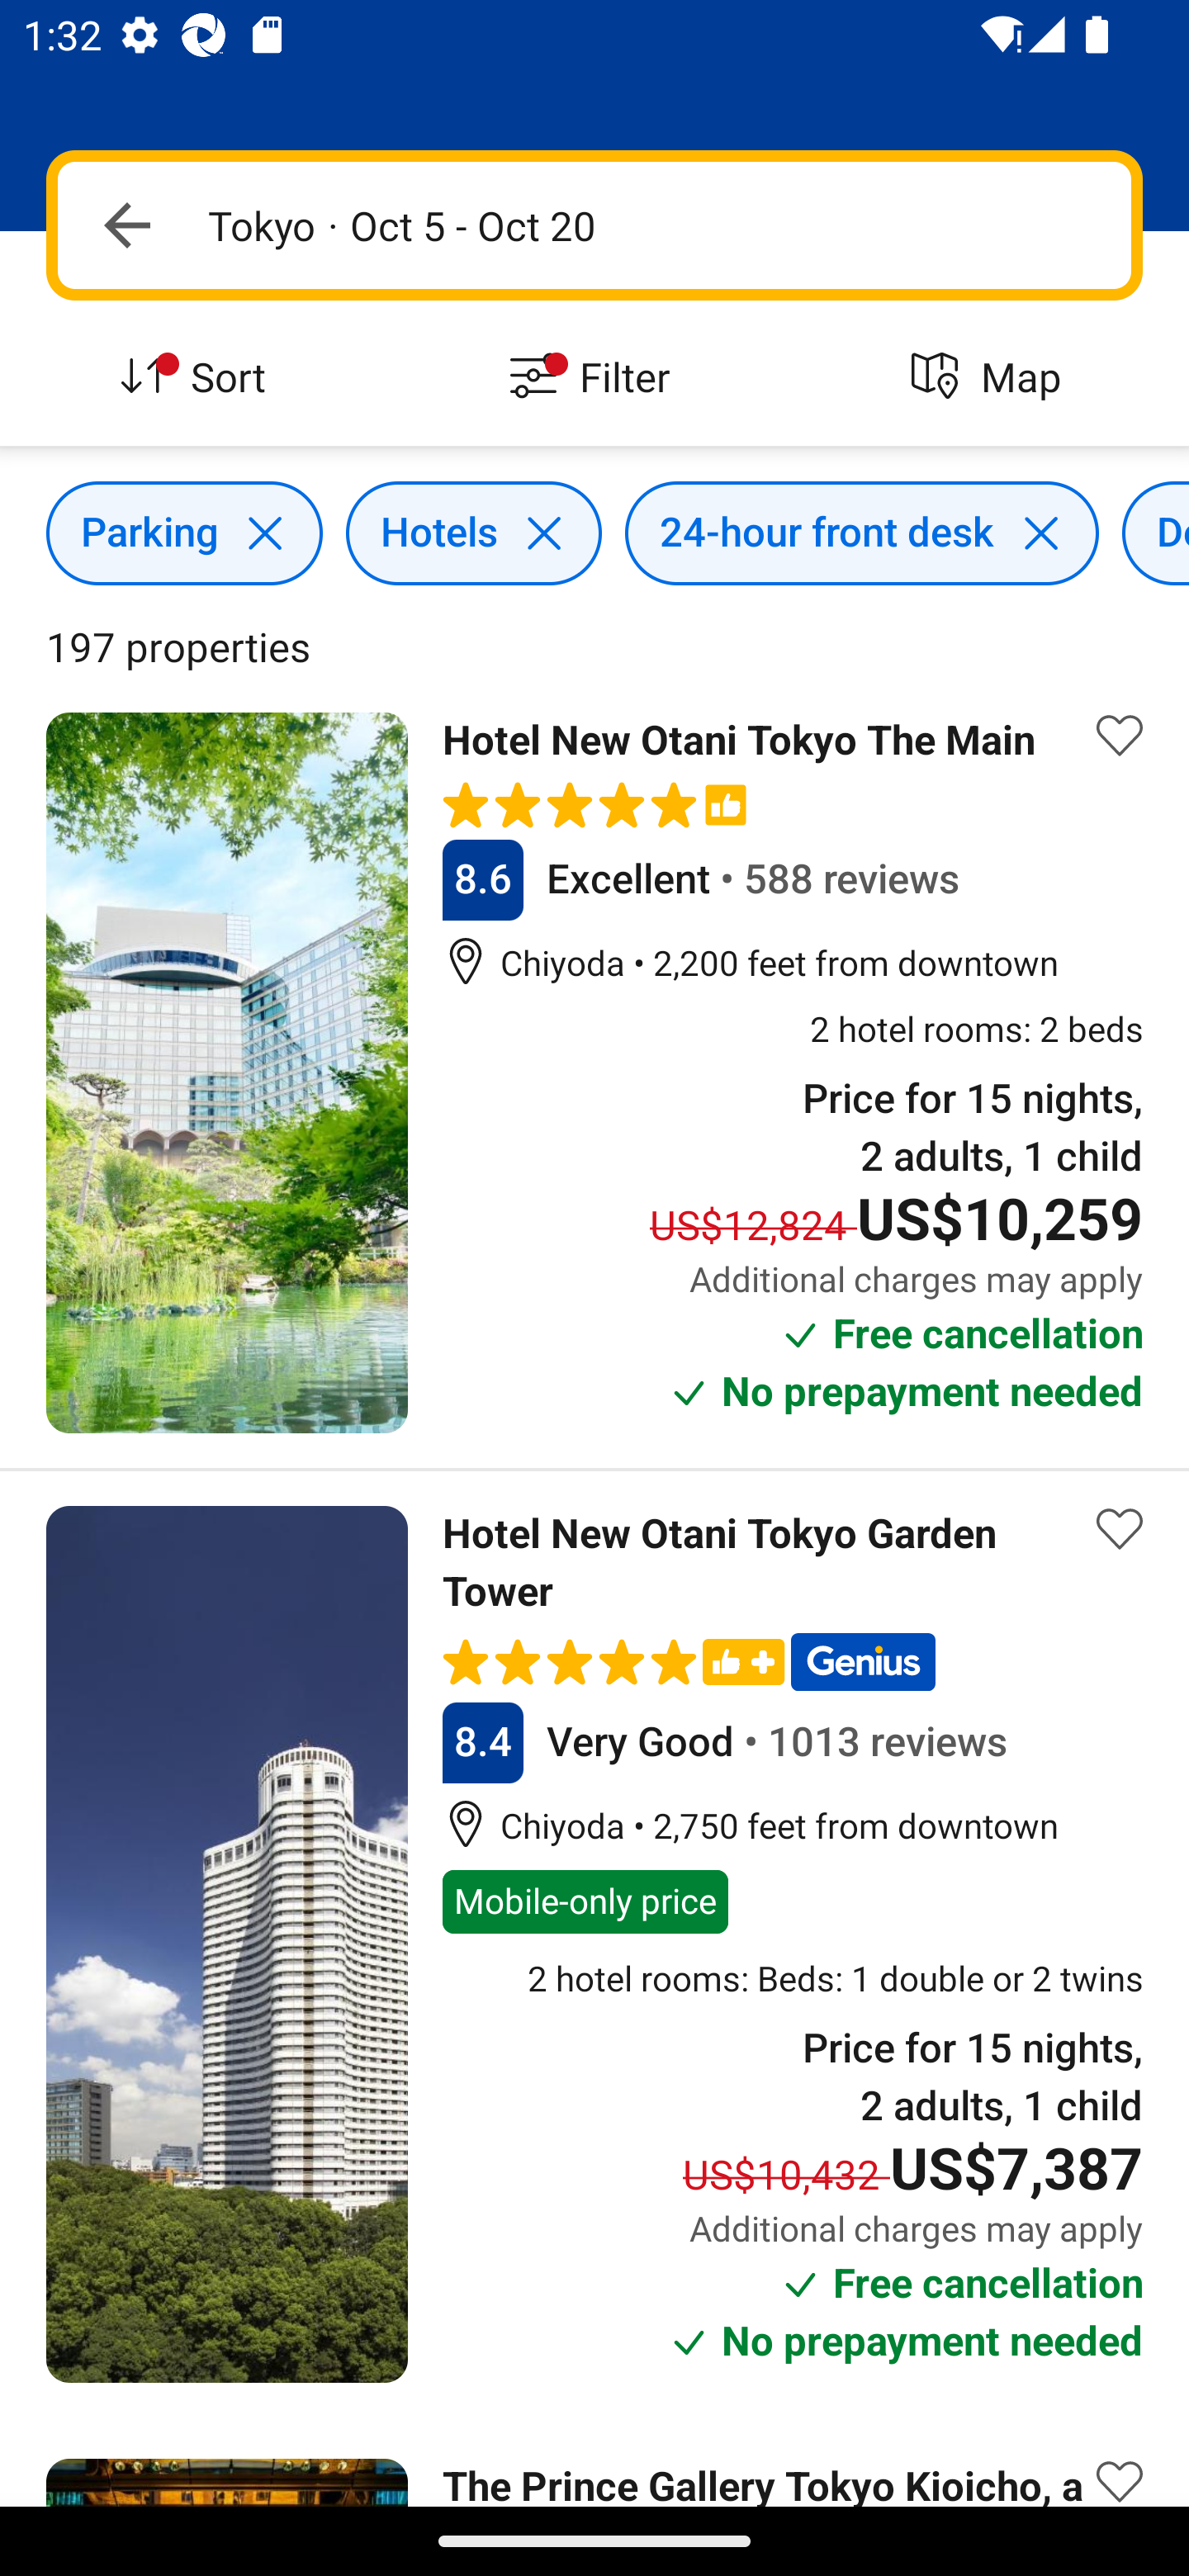 The image size is (1189, 2576). I want to click on Sort, so click(198, 378).